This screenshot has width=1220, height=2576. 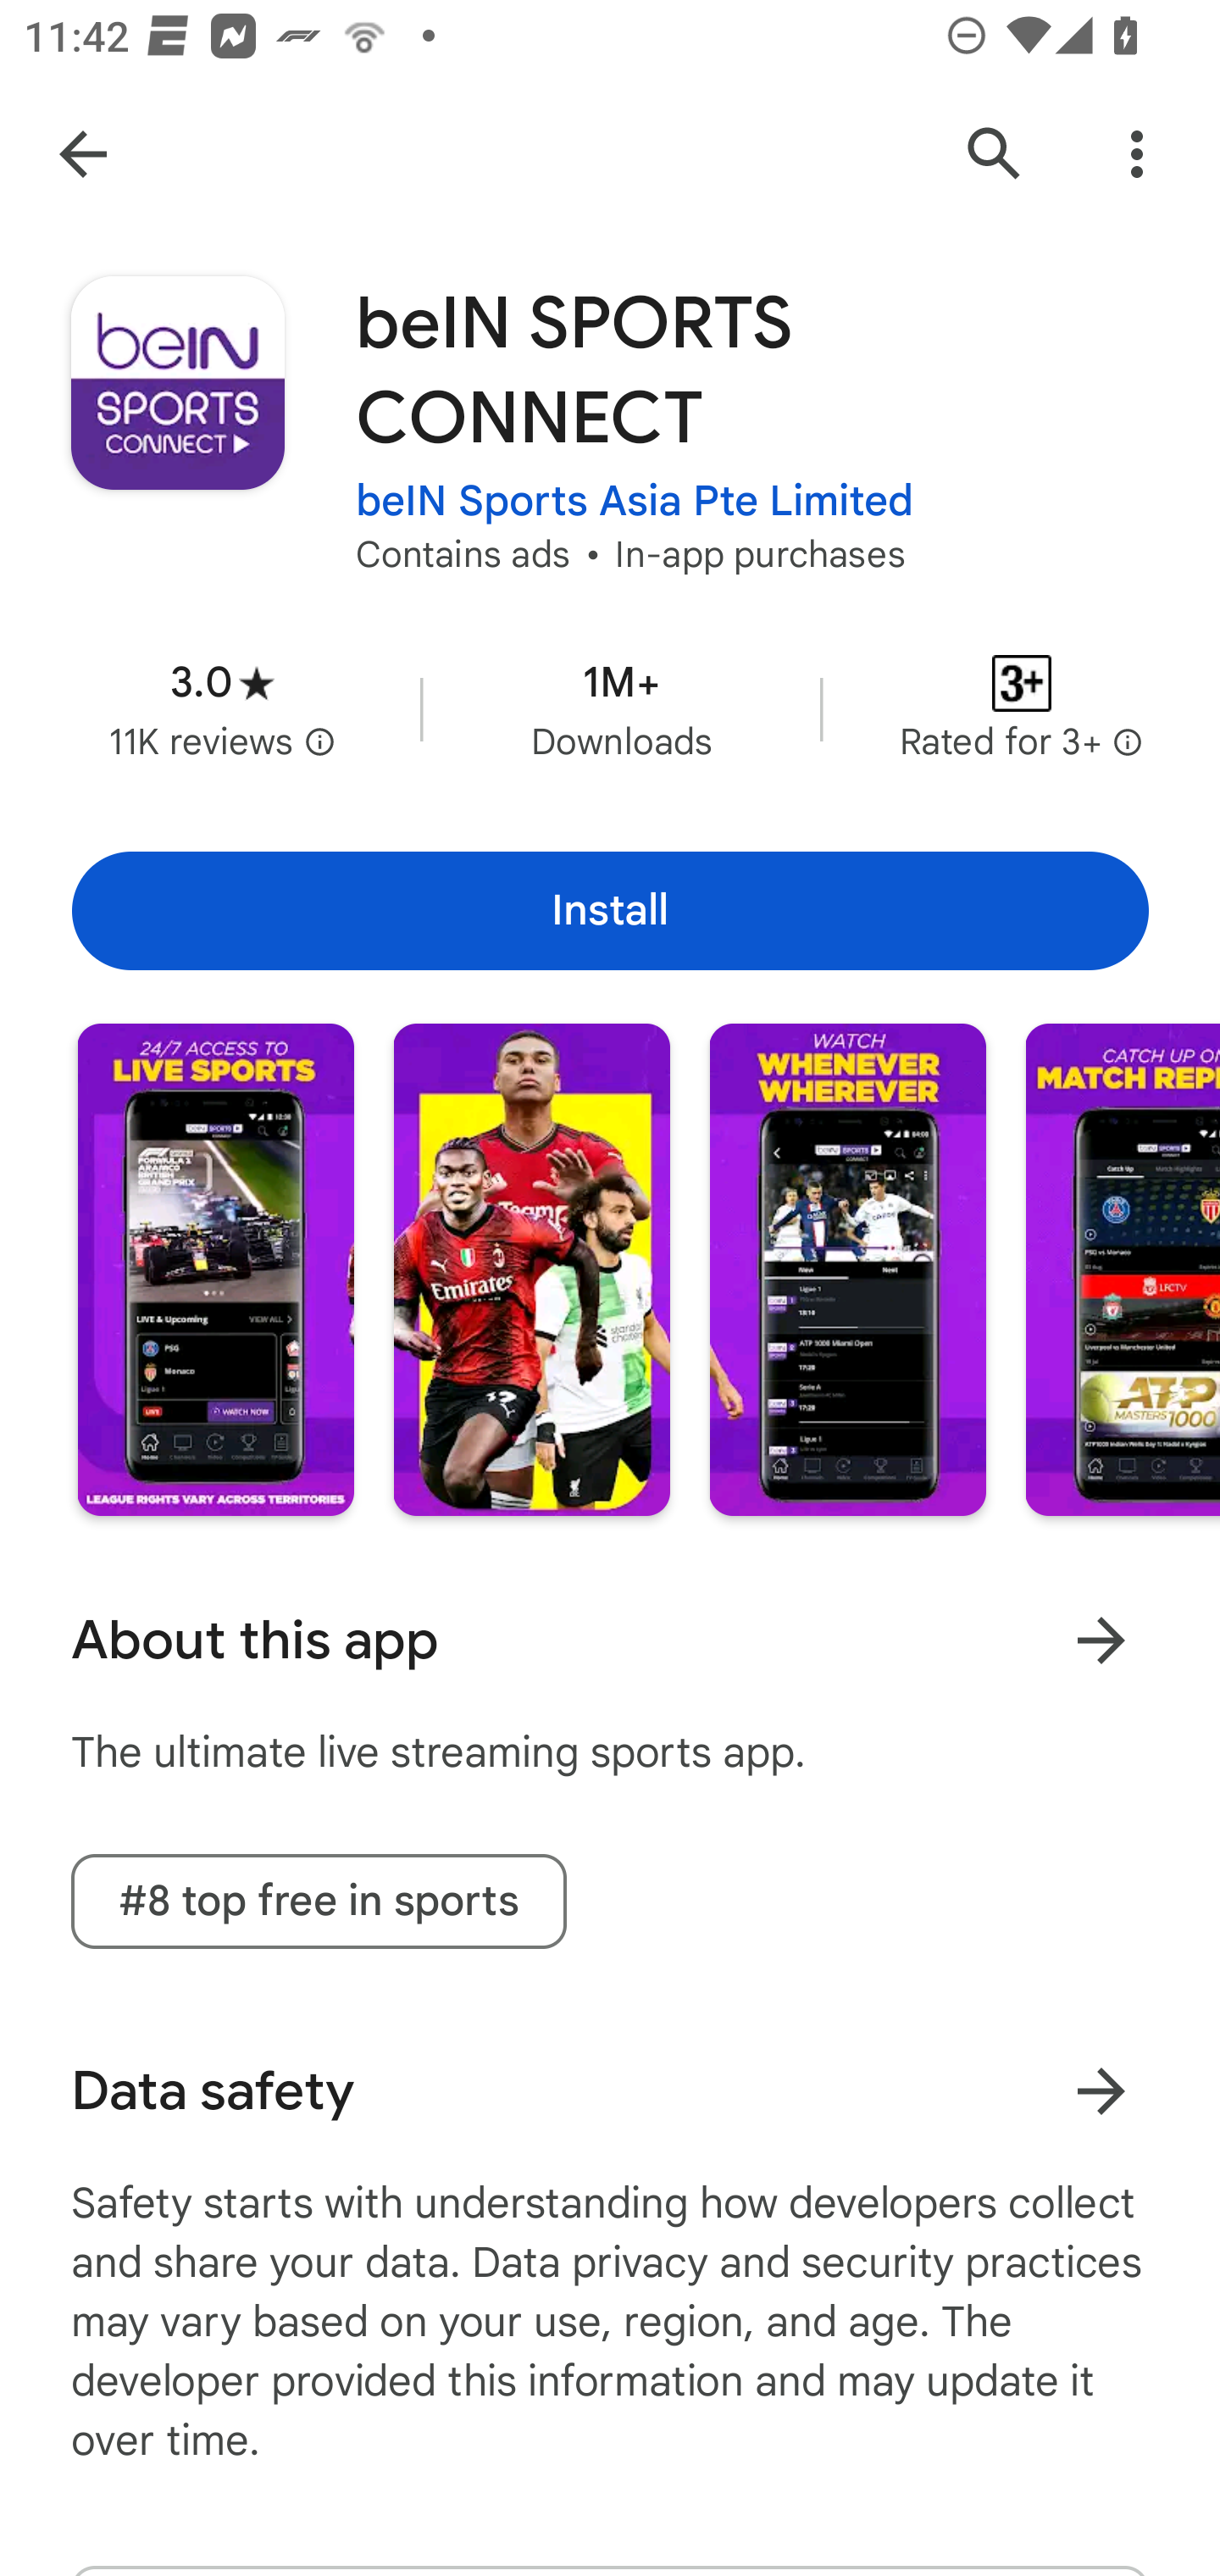 What do you see at coordinates (1101, 1639) in the screenshot?
I see `Learn more About this app` at bounding box center [1101, 1639].